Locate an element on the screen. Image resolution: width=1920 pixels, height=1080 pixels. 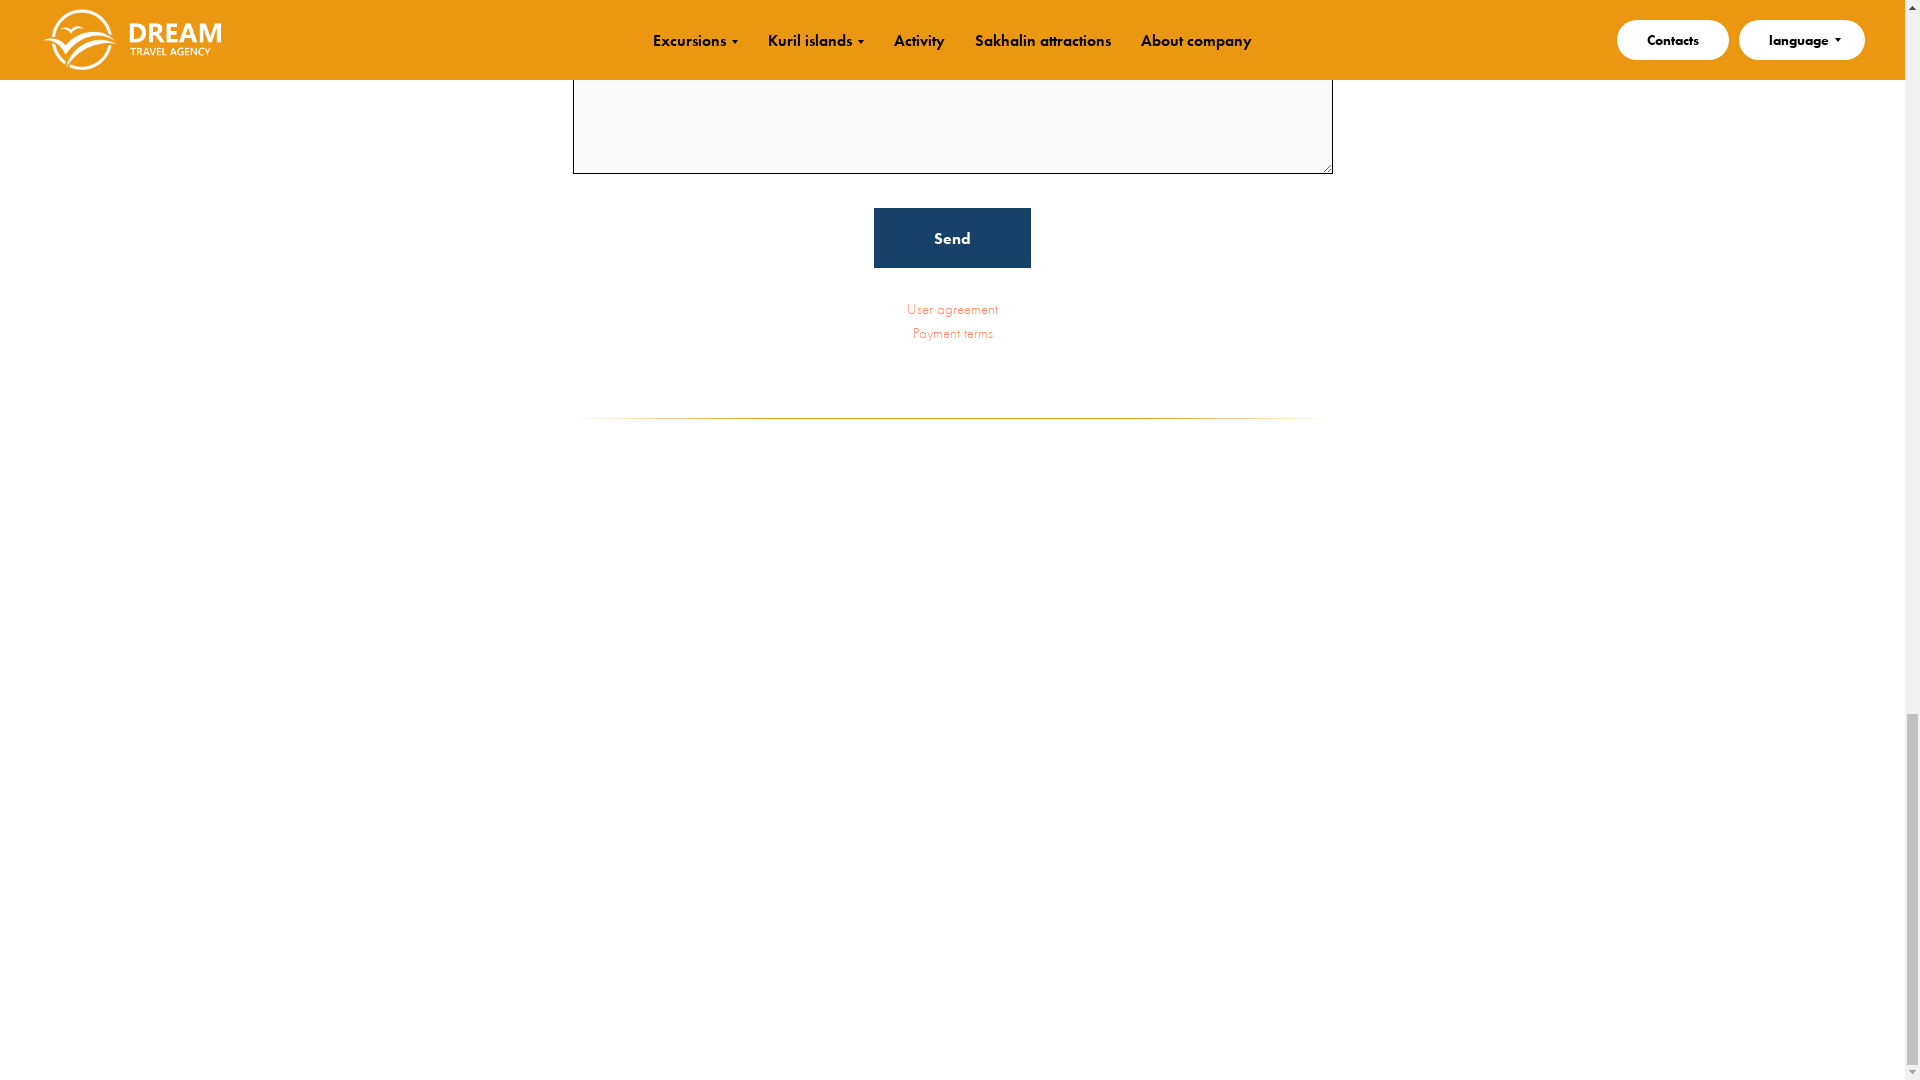
User agreement is located at coordinates (952, 308).